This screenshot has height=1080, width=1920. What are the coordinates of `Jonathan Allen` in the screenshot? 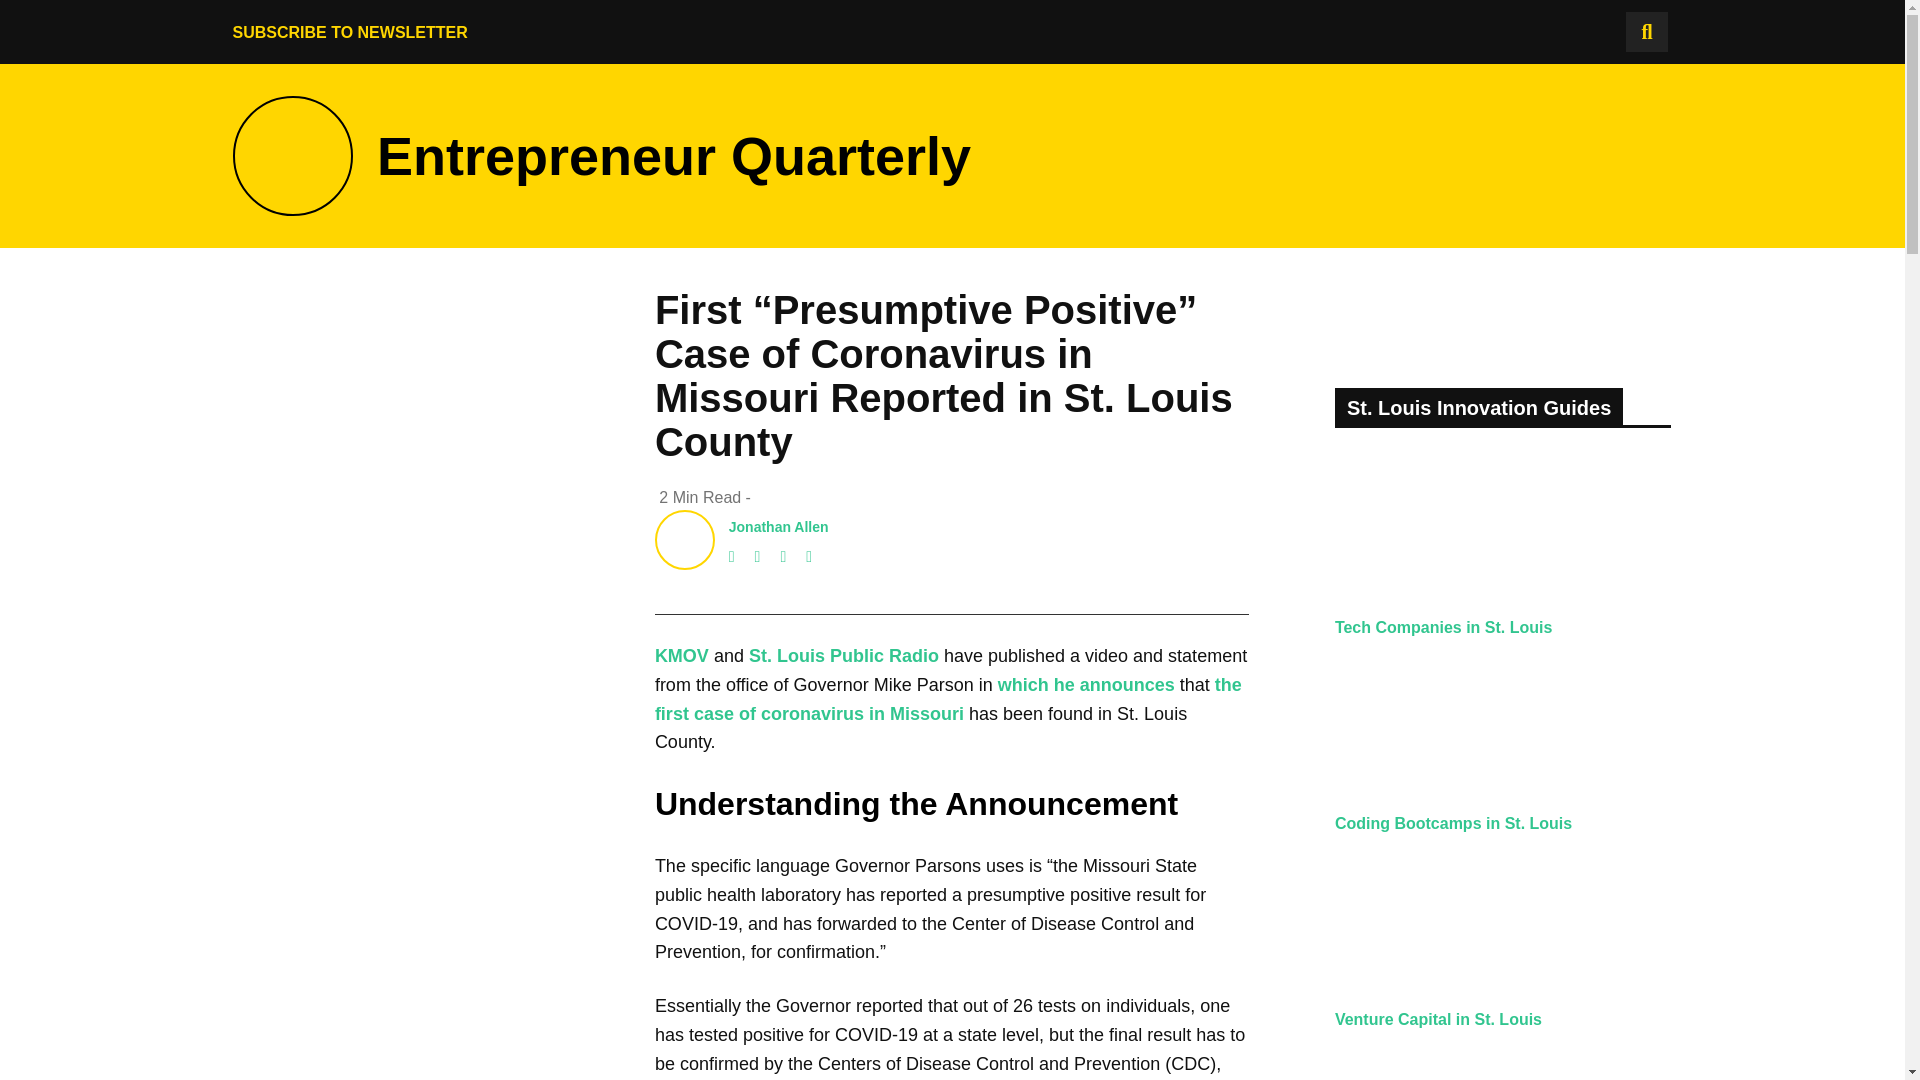 It's located at (779, 526).